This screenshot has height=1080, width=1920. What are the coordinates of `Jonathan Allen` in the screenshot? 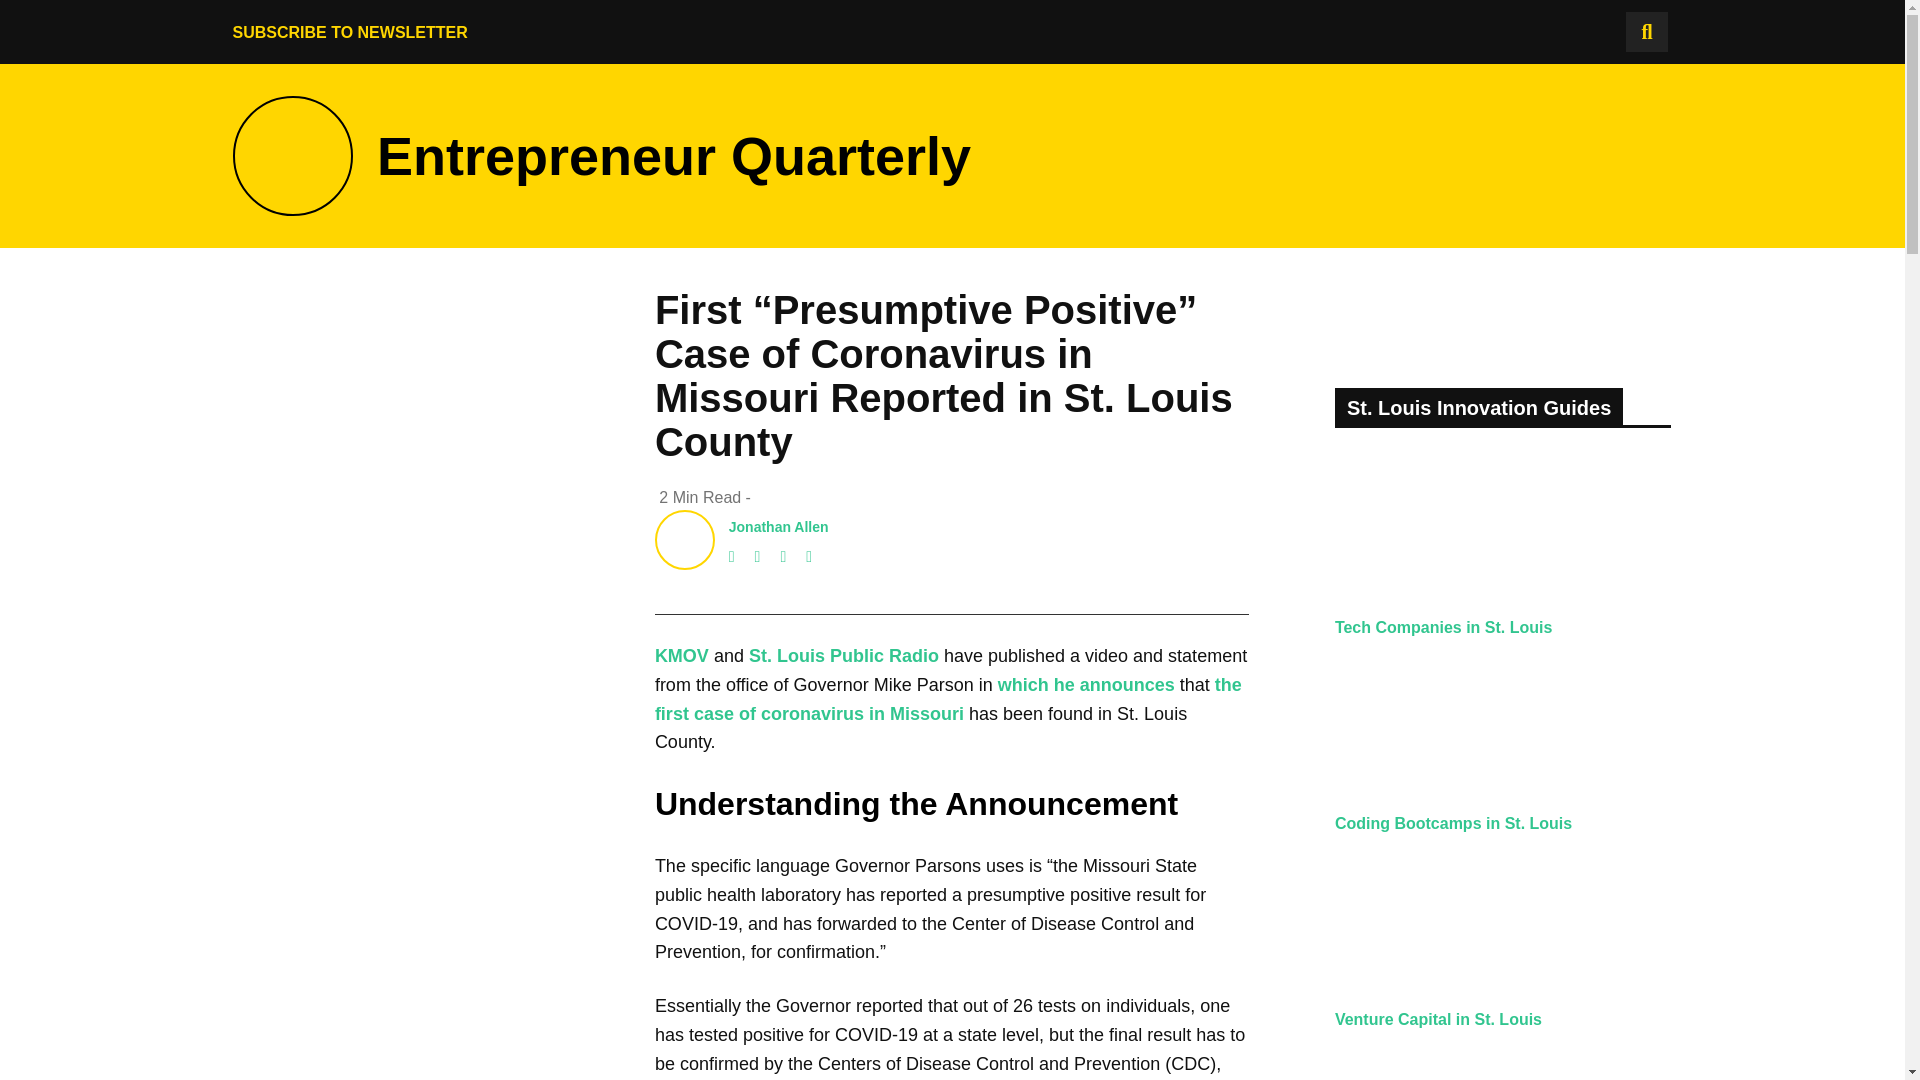 It's located at (779, 526).